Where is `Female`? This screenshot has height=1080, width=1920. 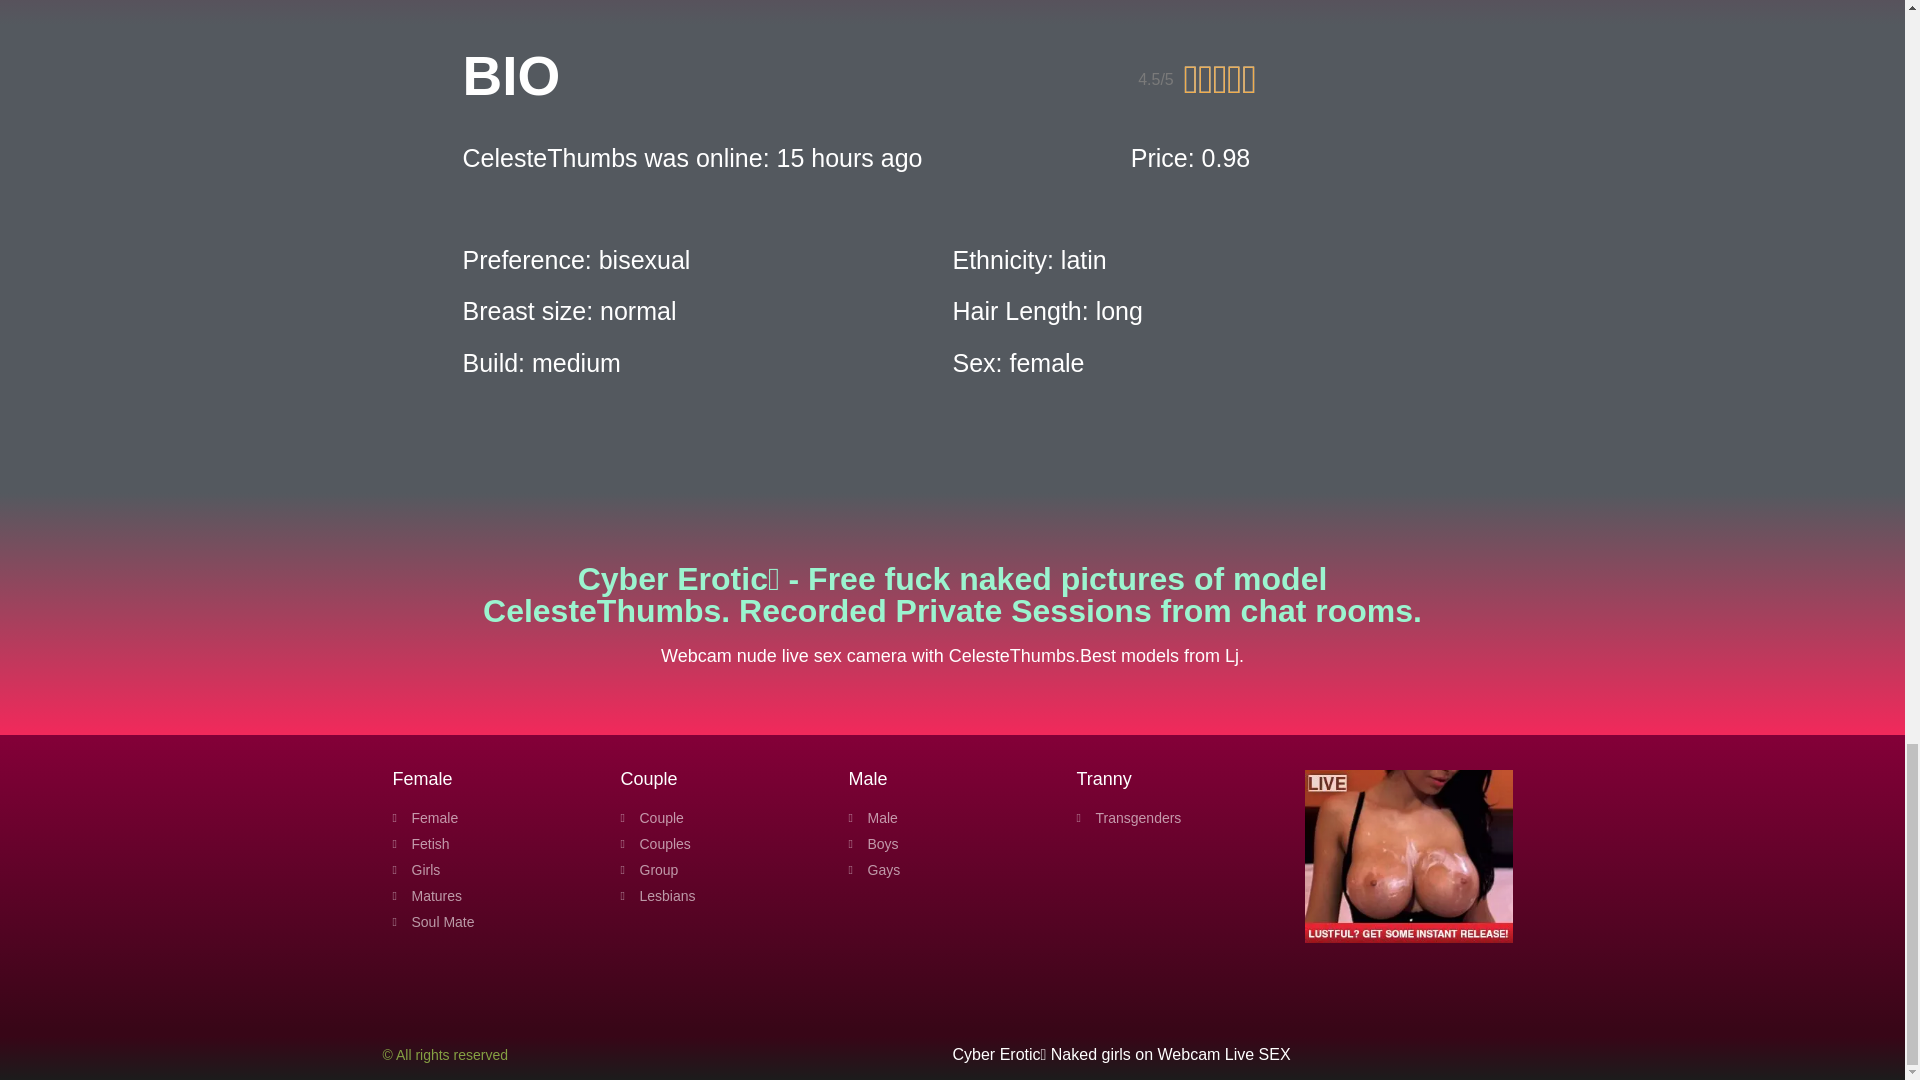
Female is located at coordinates (495, 818).